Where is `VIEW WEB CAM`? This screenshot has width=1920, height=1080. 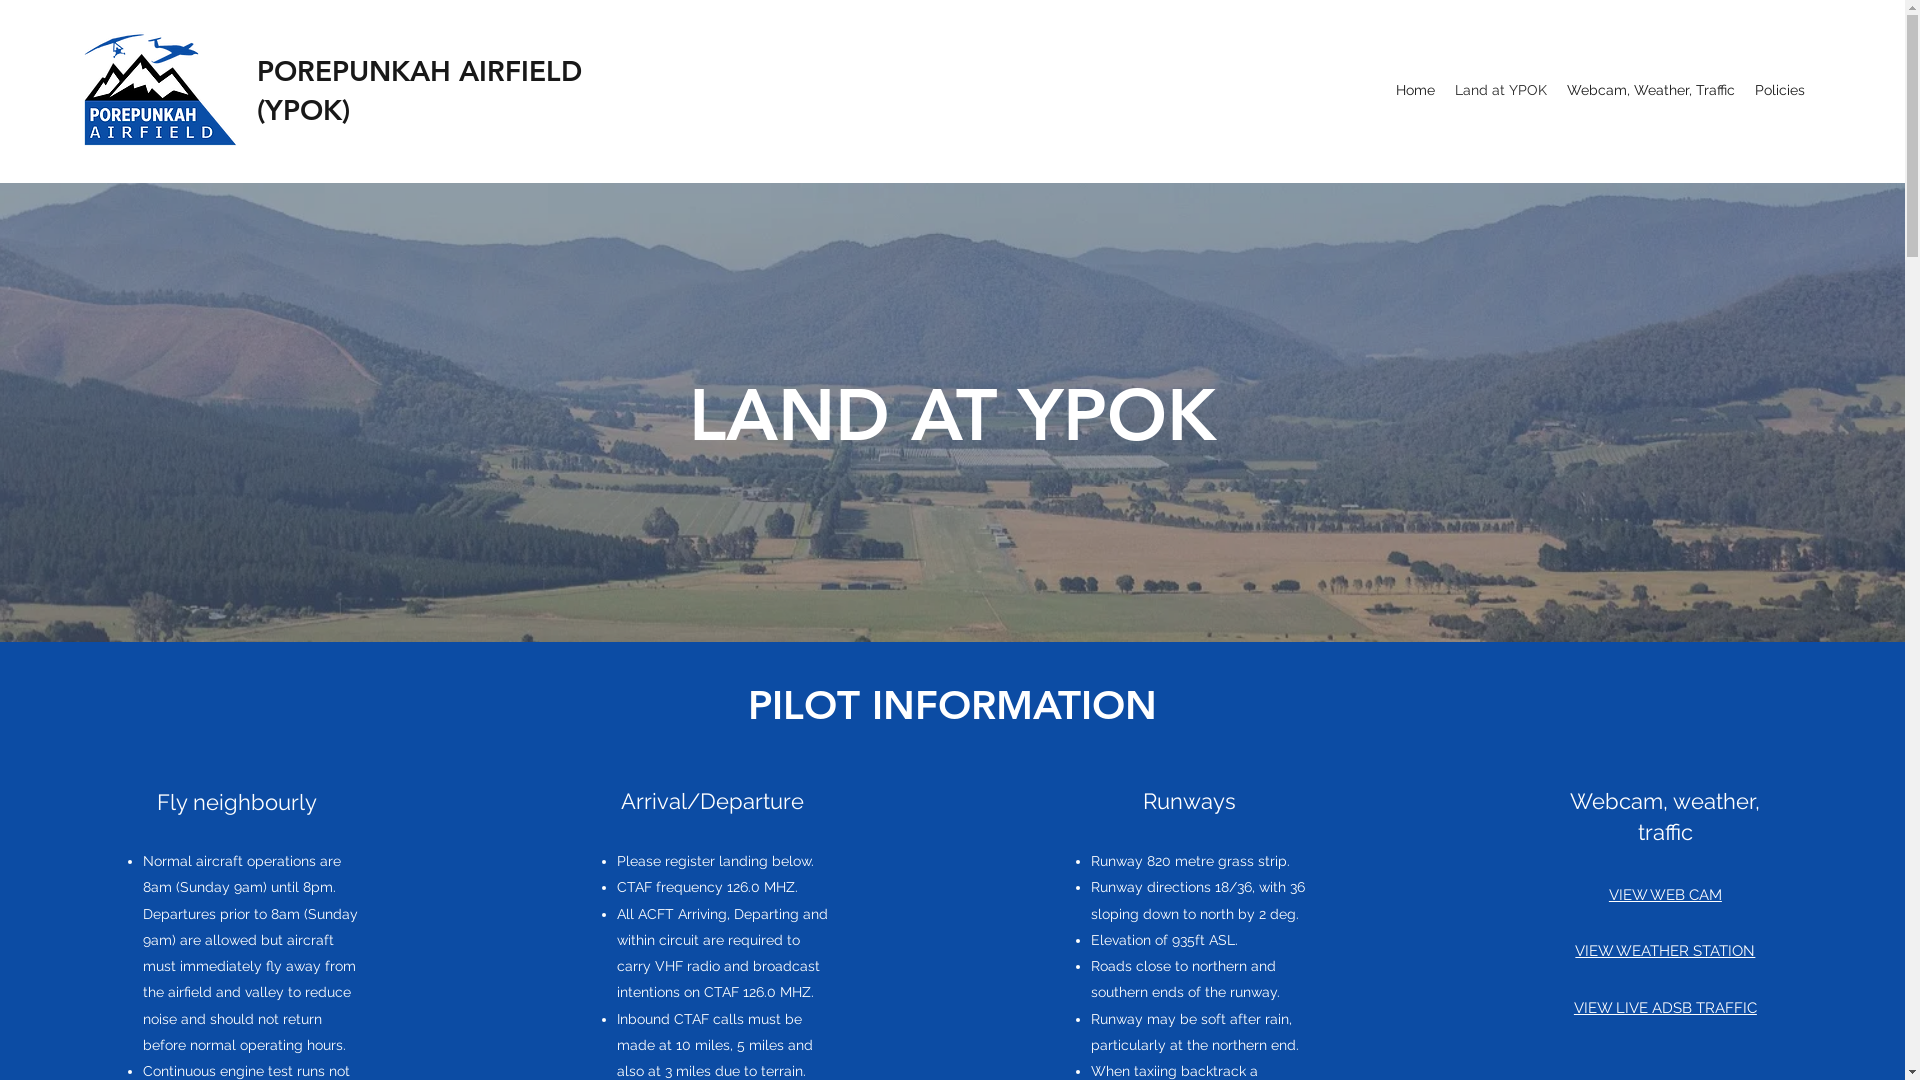
VIEW WEB CAM is located at coordinates (1666, 895).